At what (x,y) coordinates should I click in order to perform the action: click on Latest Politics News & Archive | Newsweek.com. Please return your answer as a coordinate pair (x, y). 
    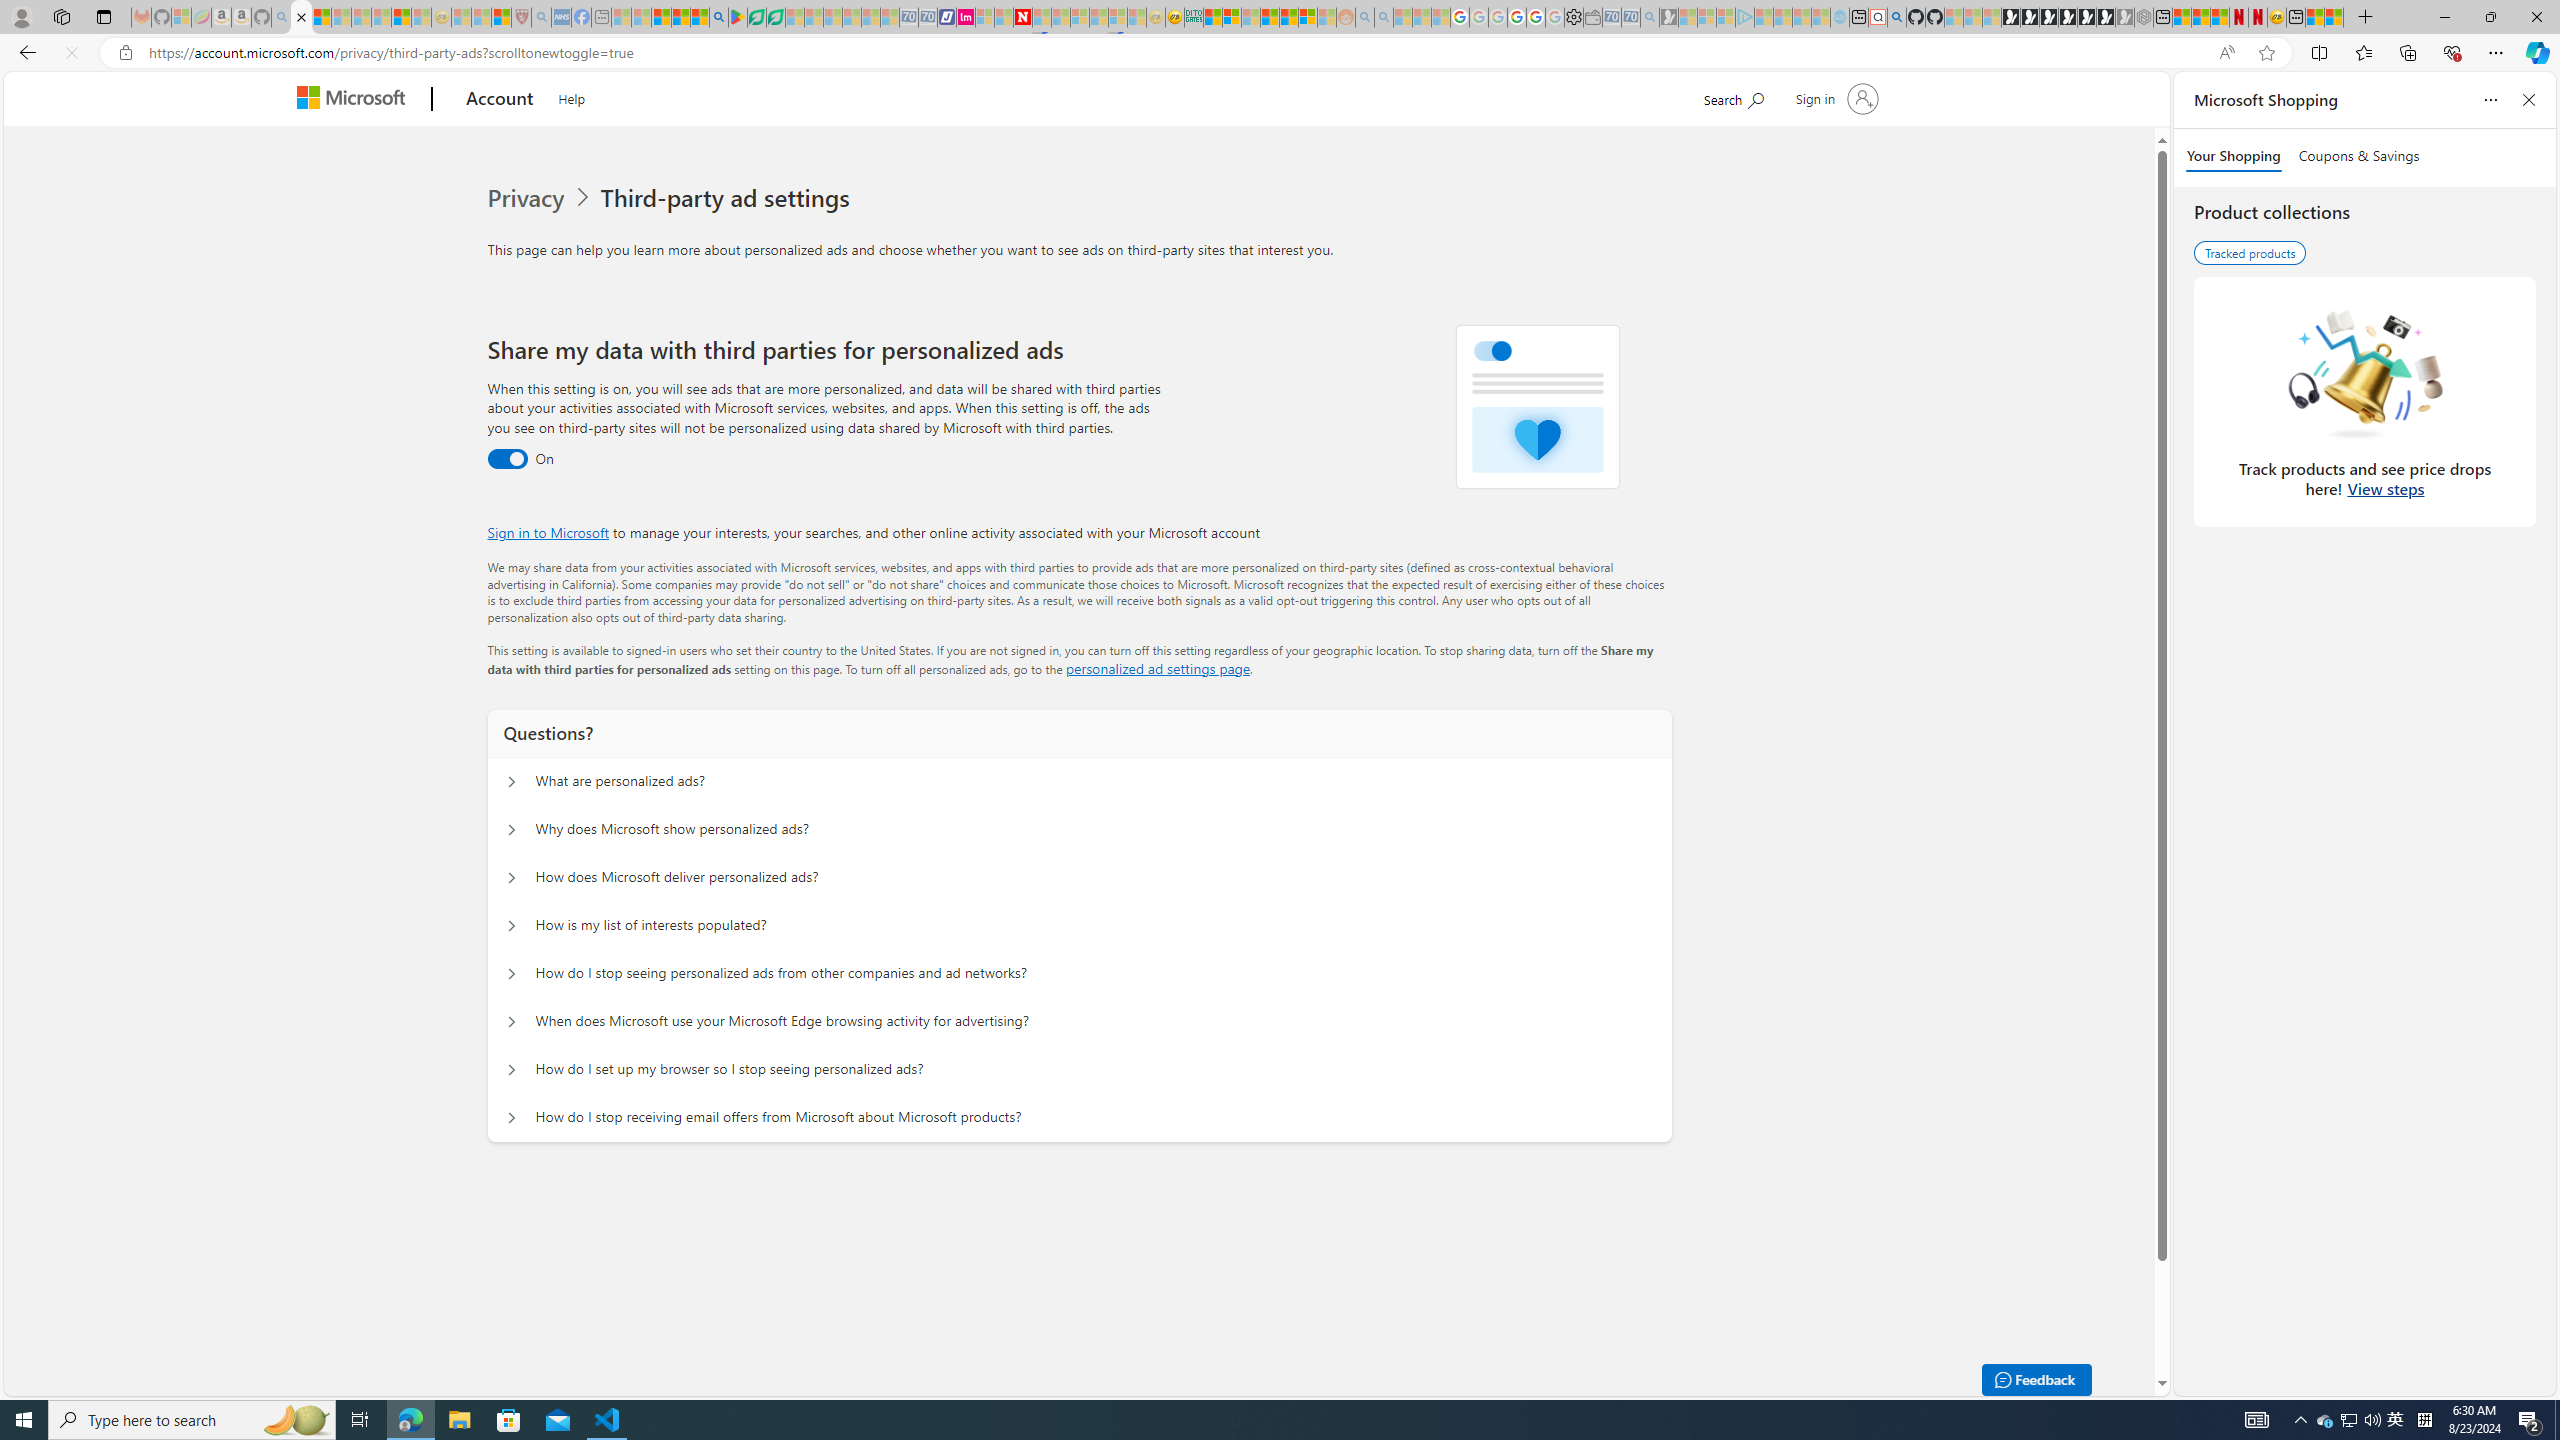
    Looking at the image, I should click on (1024, 17).